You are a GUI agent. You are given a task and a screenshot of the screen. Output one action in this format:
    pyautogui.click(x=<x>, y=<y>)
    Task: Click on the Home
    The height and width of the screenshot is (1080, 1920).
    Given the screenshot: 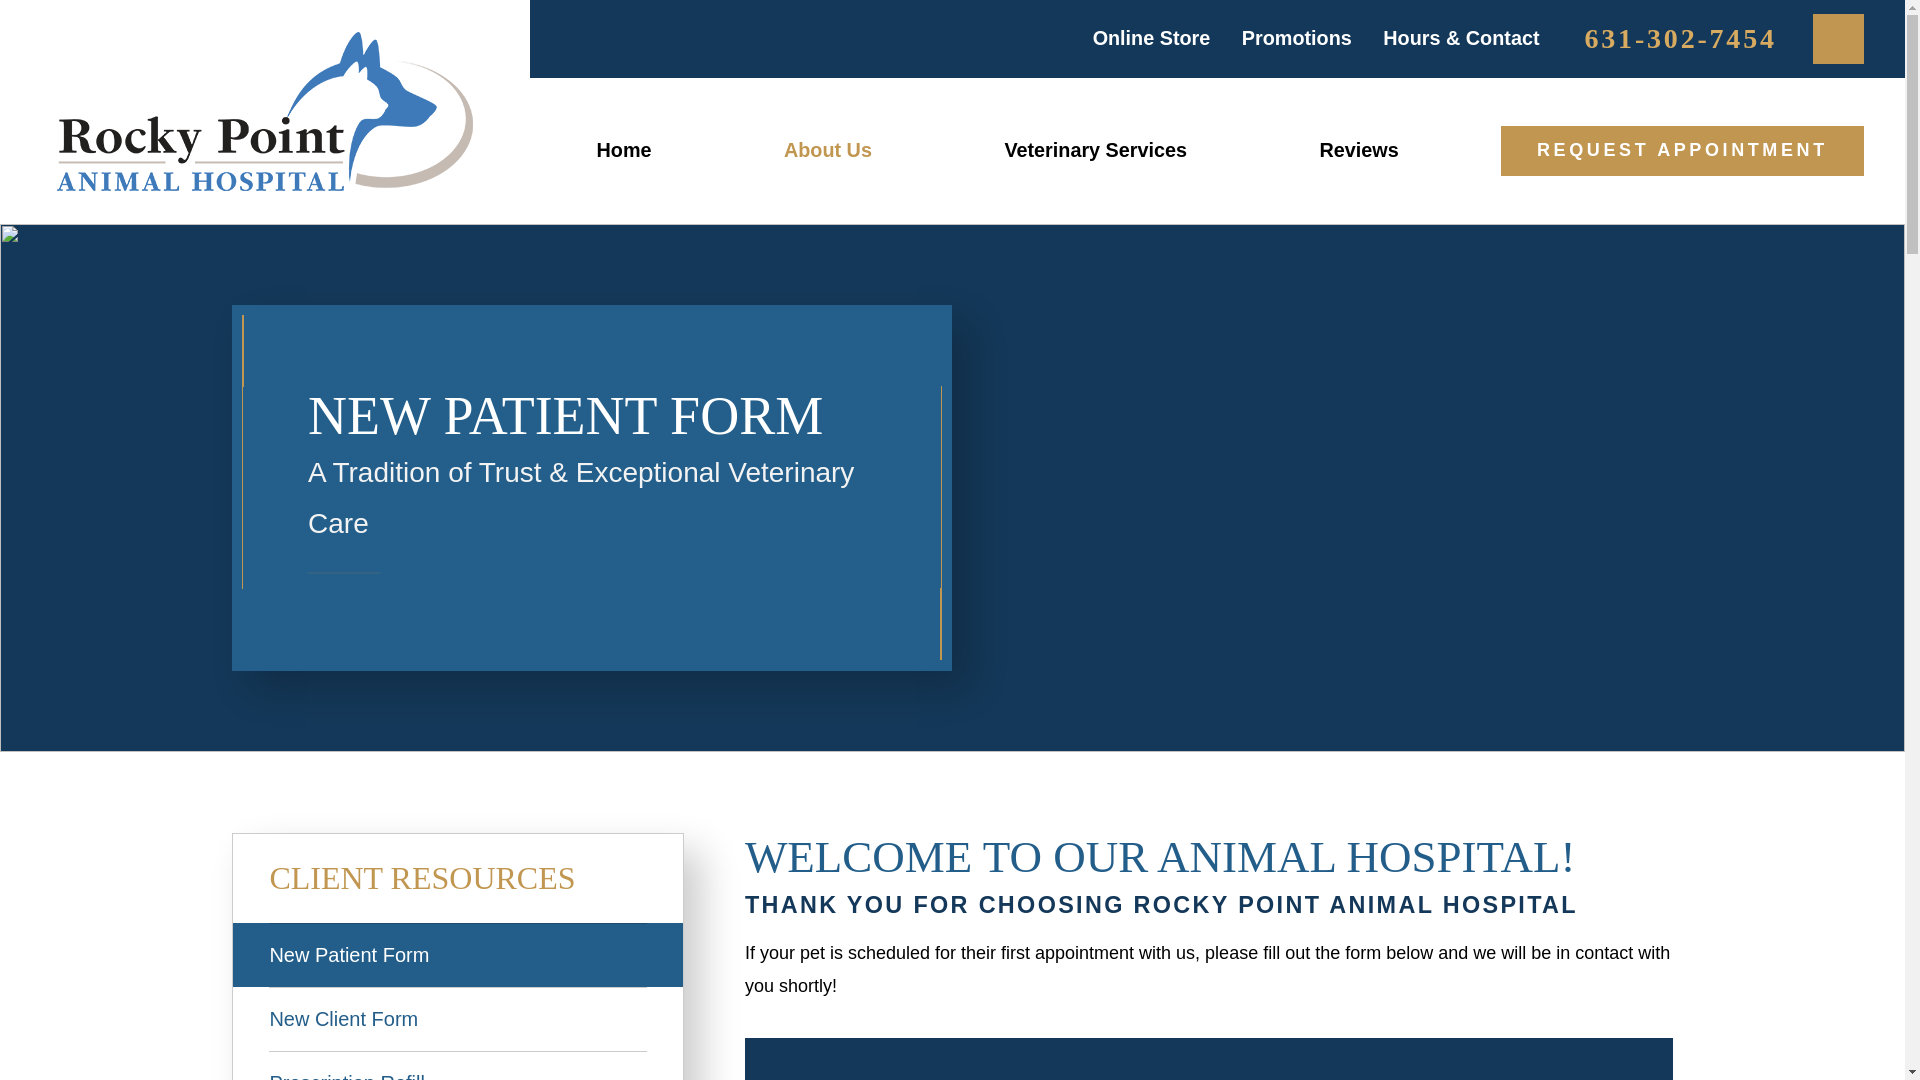 What is the action you would take?
    pyautogui.click(x=622, y=150)
    